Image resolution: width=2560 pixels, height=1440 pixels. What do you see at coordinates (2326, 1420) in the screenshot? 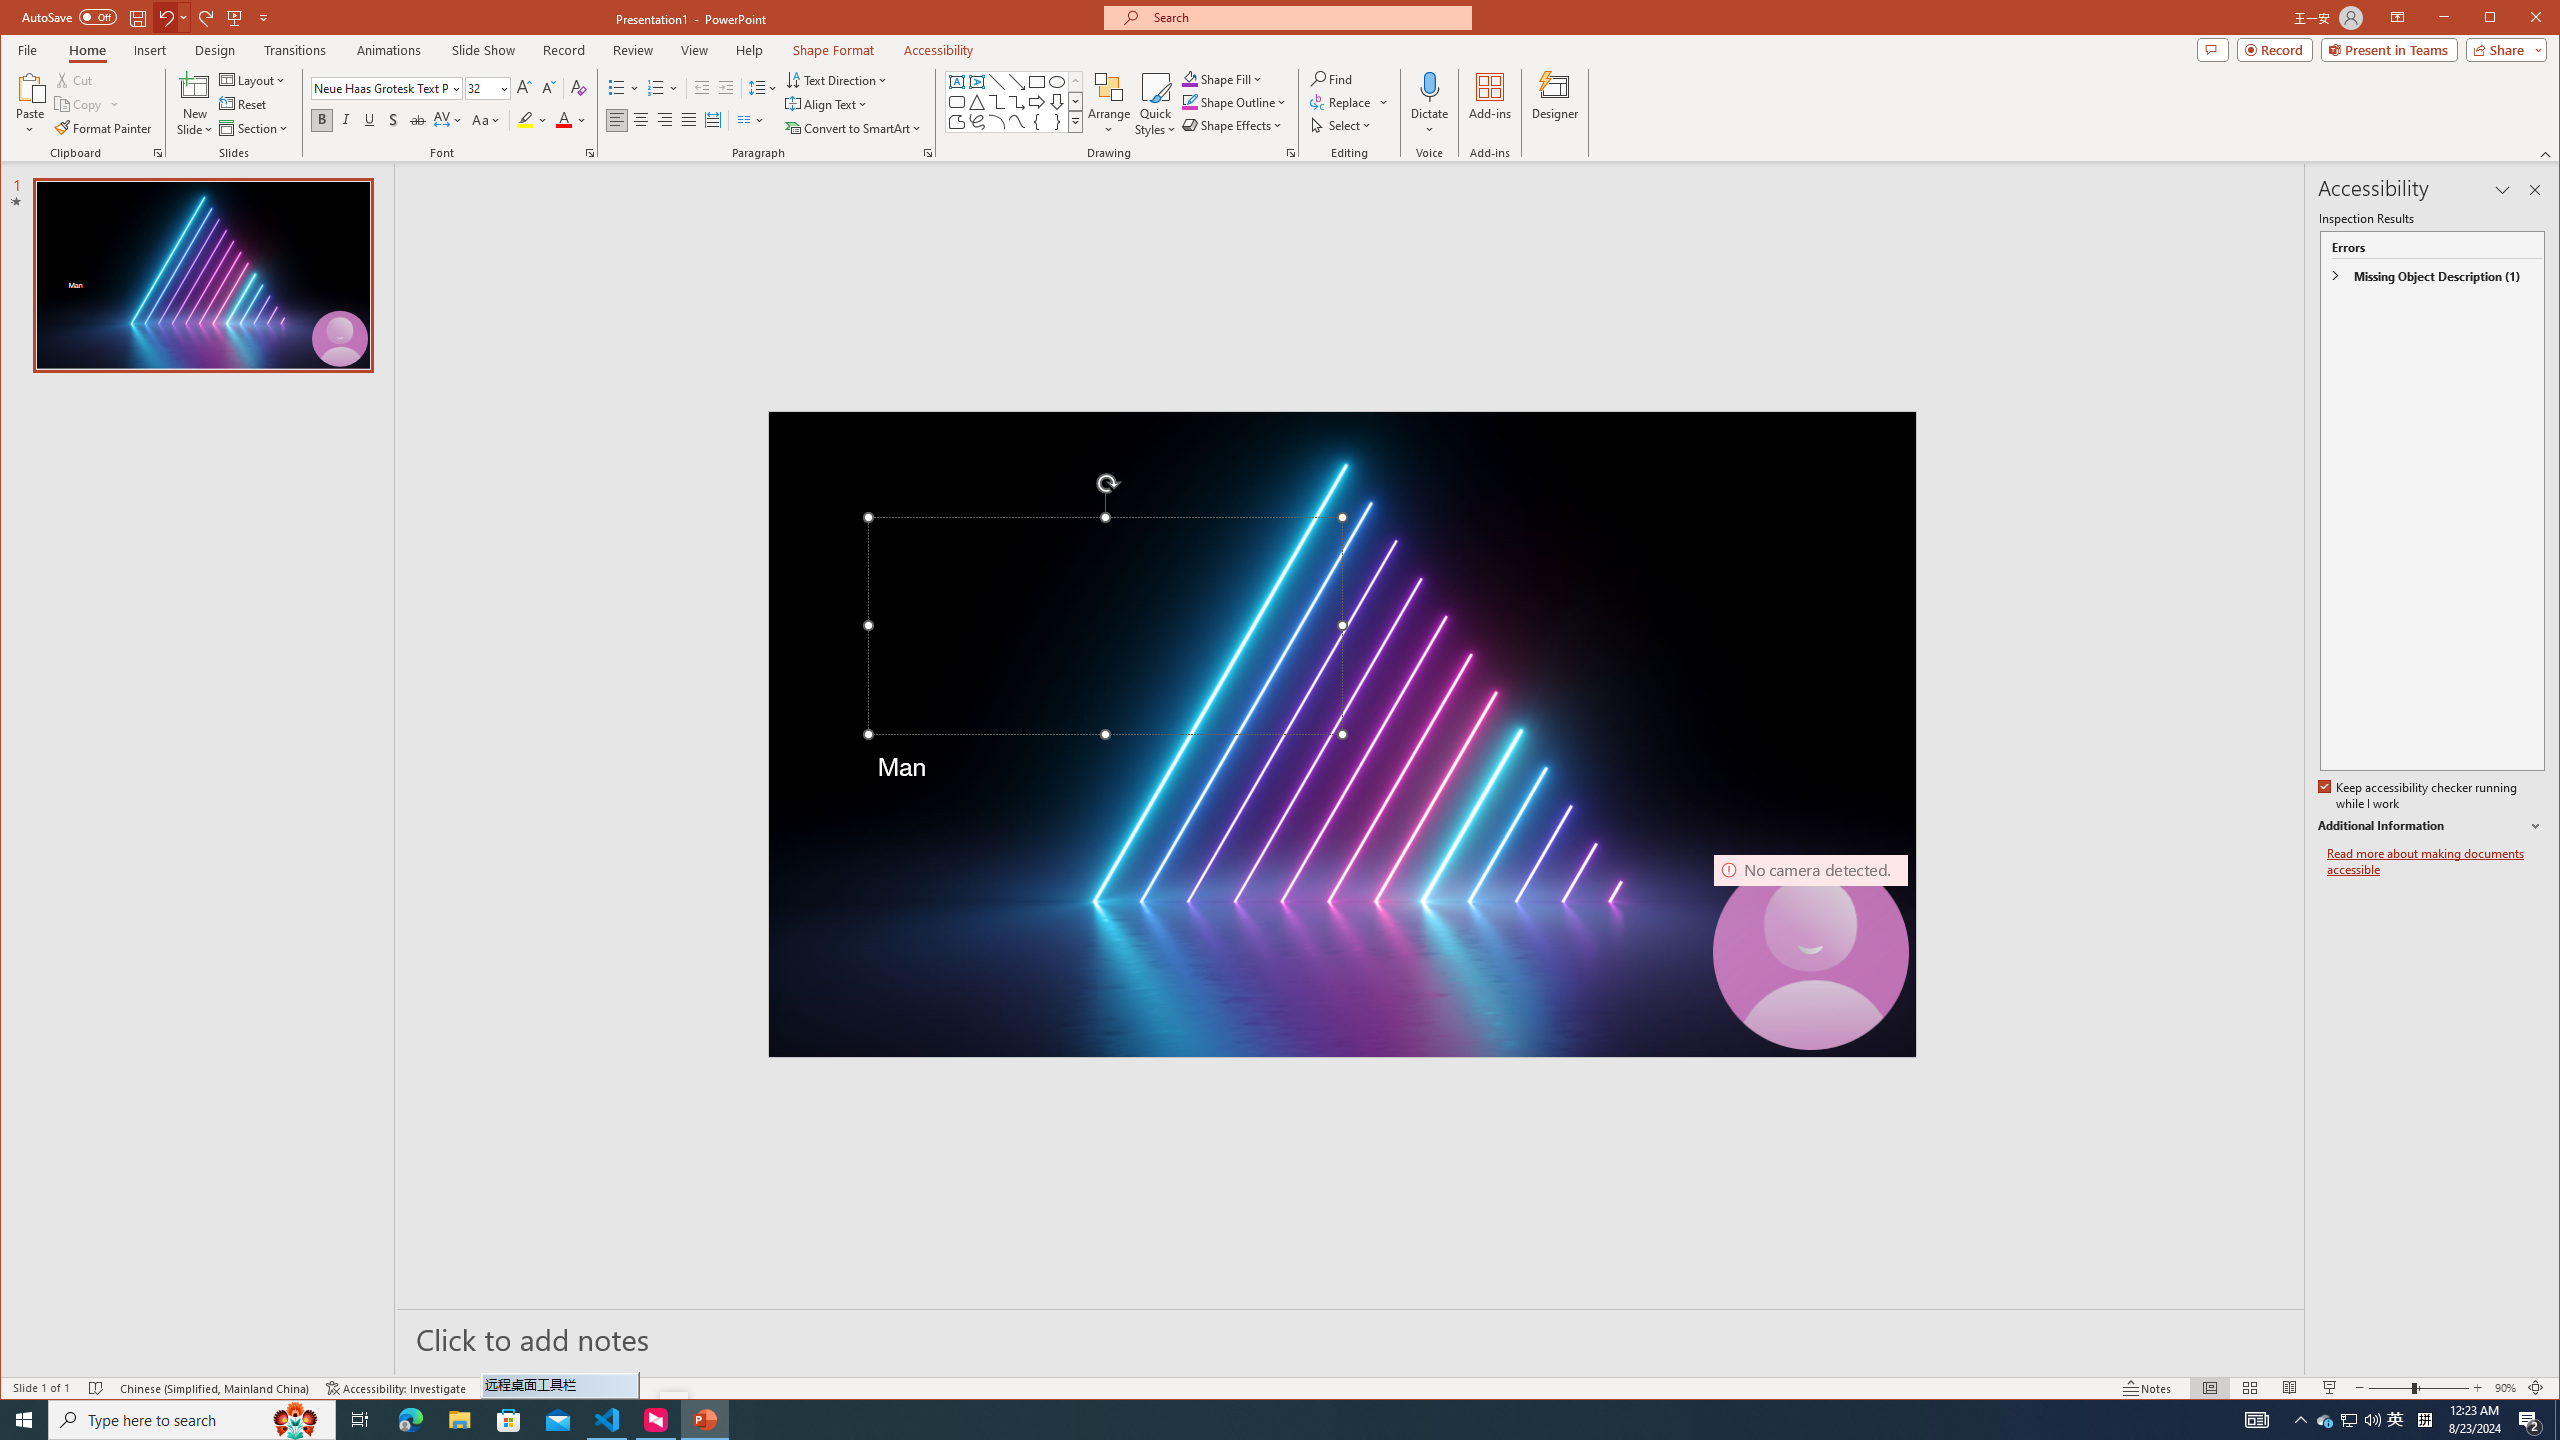
I see `Connector: Elbow Arrow` at bounding box center [2326, 1420].